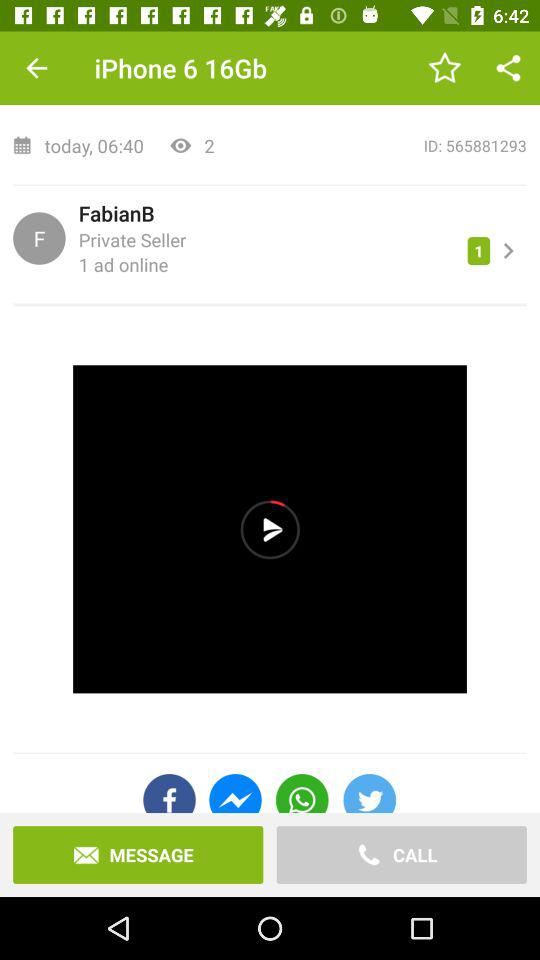  Describe the element at coordinates (377, 146) in the screenshot. I see `tap icon next to 2 icon` at that location.